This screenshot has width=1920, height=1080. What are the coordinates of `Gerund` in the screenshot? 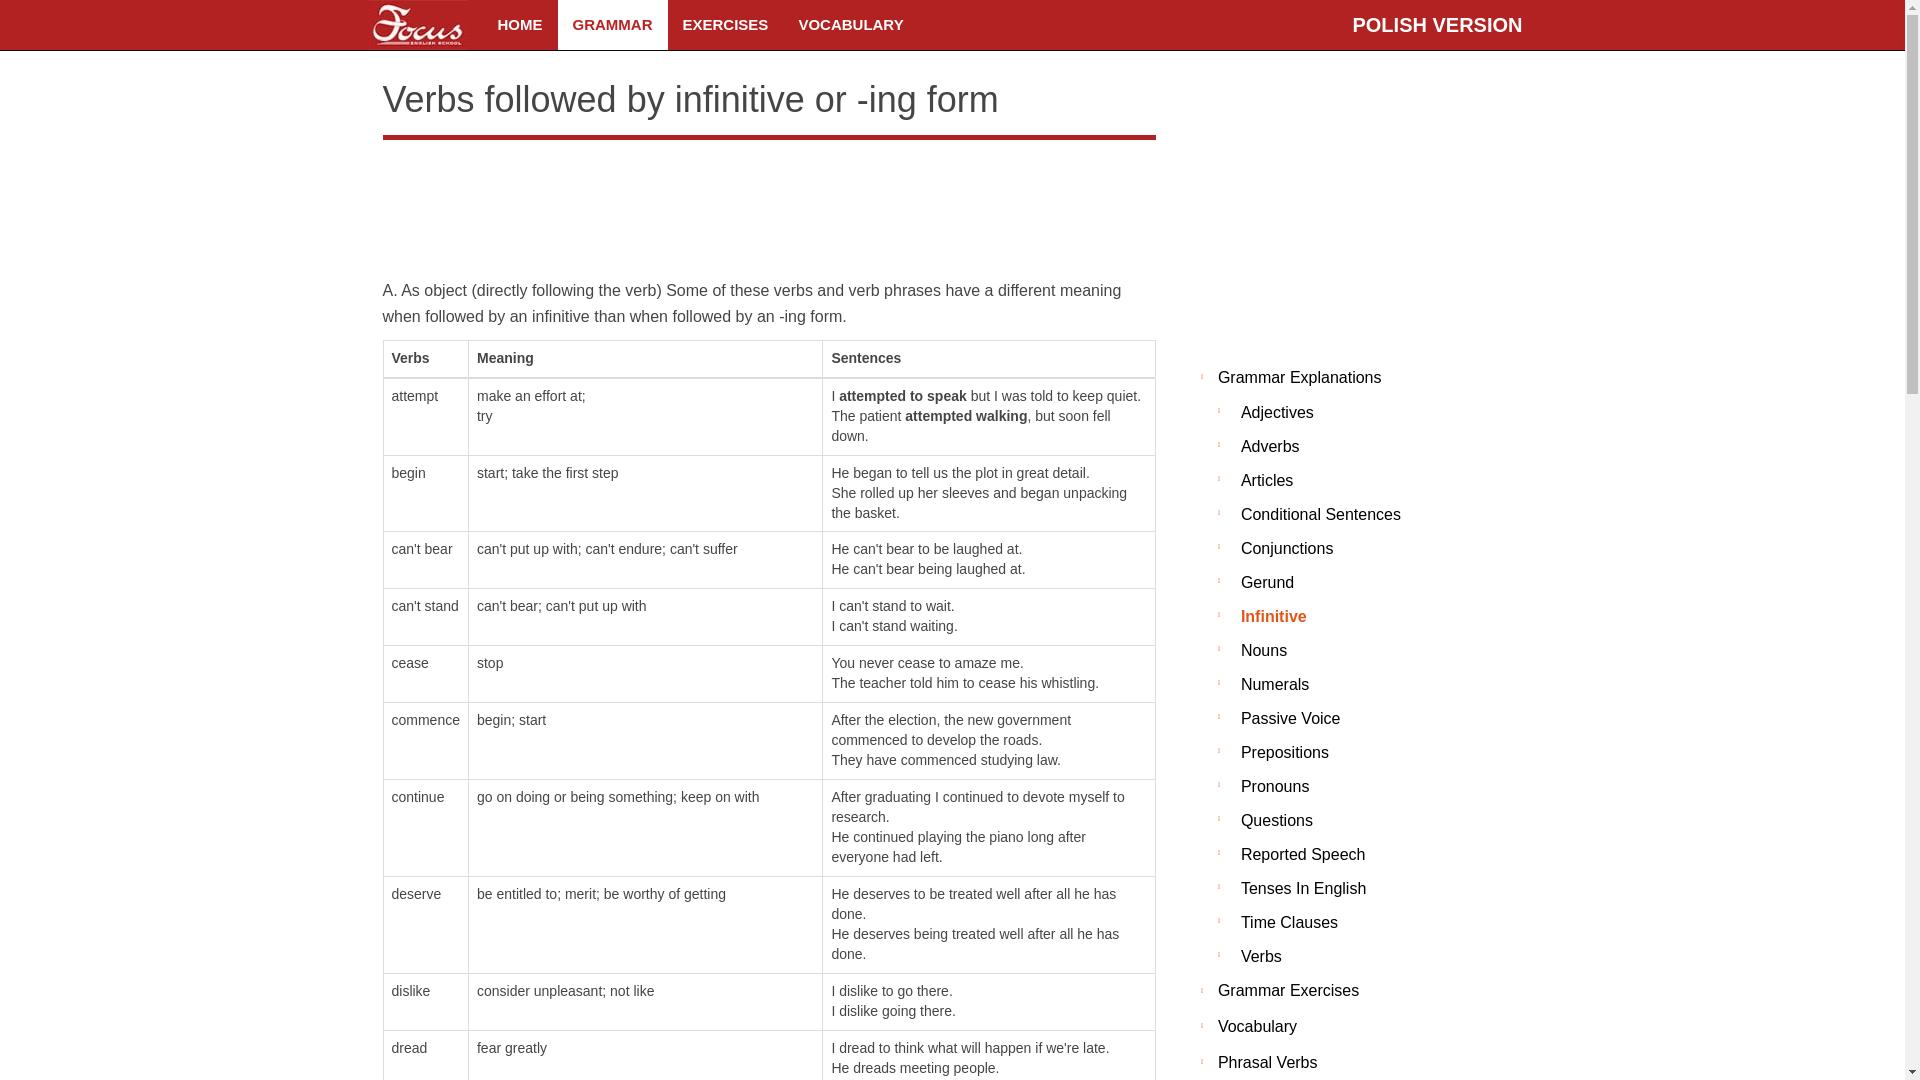 It's located at (1354, 582).